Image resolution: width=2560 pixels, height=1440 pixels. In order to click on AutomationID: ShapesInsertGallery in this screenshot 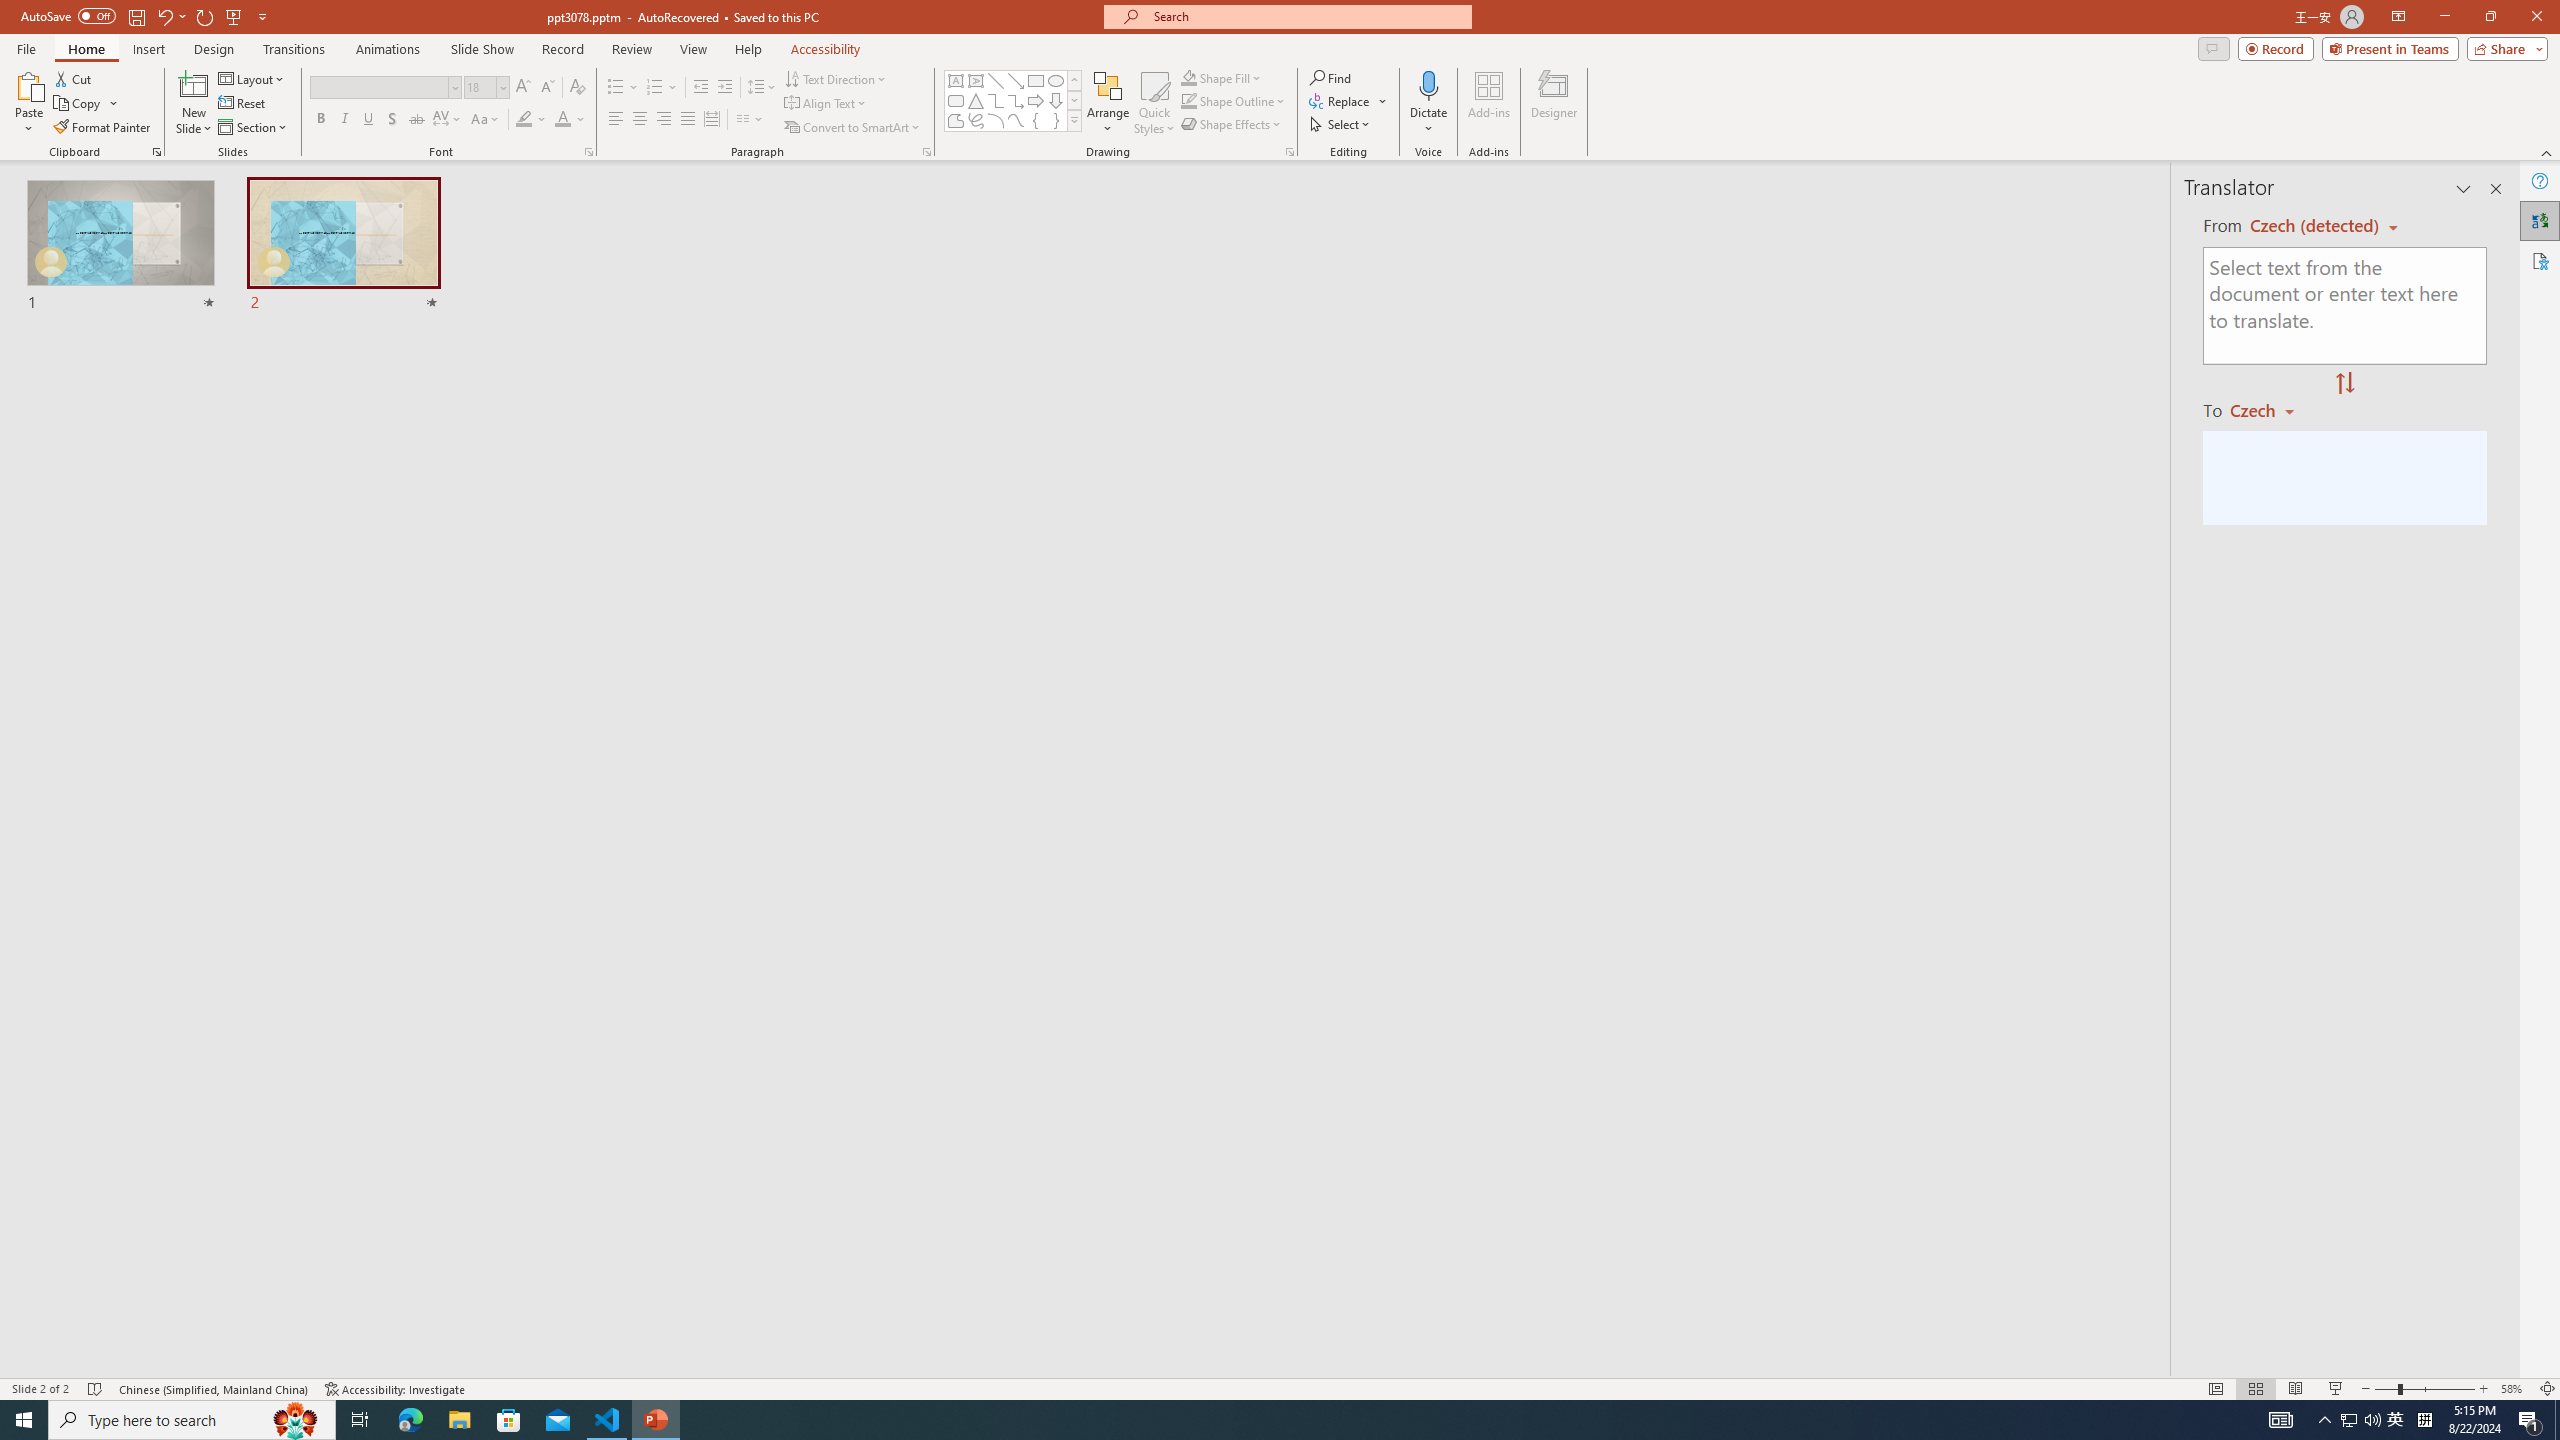, I will do `click(1014, 101)`.